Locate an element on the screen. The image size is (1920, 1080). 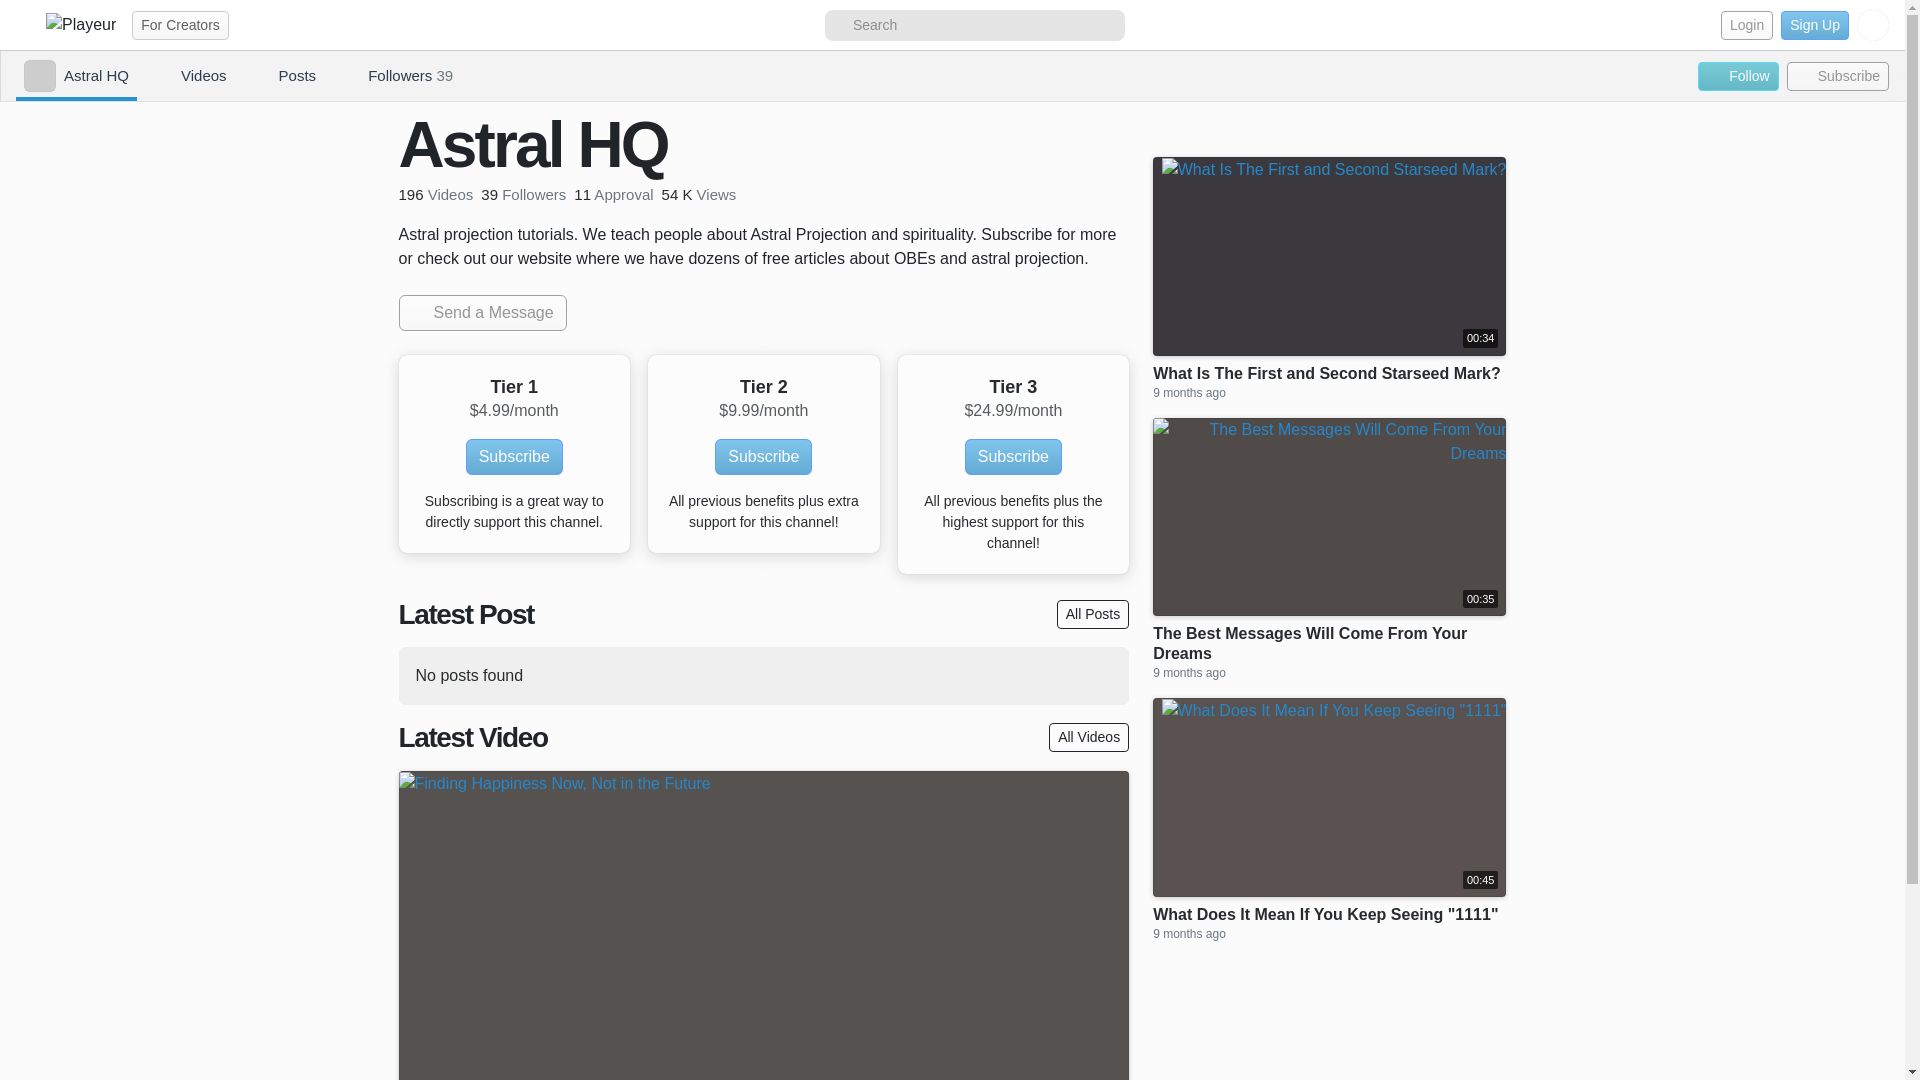
Subscribe is located at coordinates (1838, 76).